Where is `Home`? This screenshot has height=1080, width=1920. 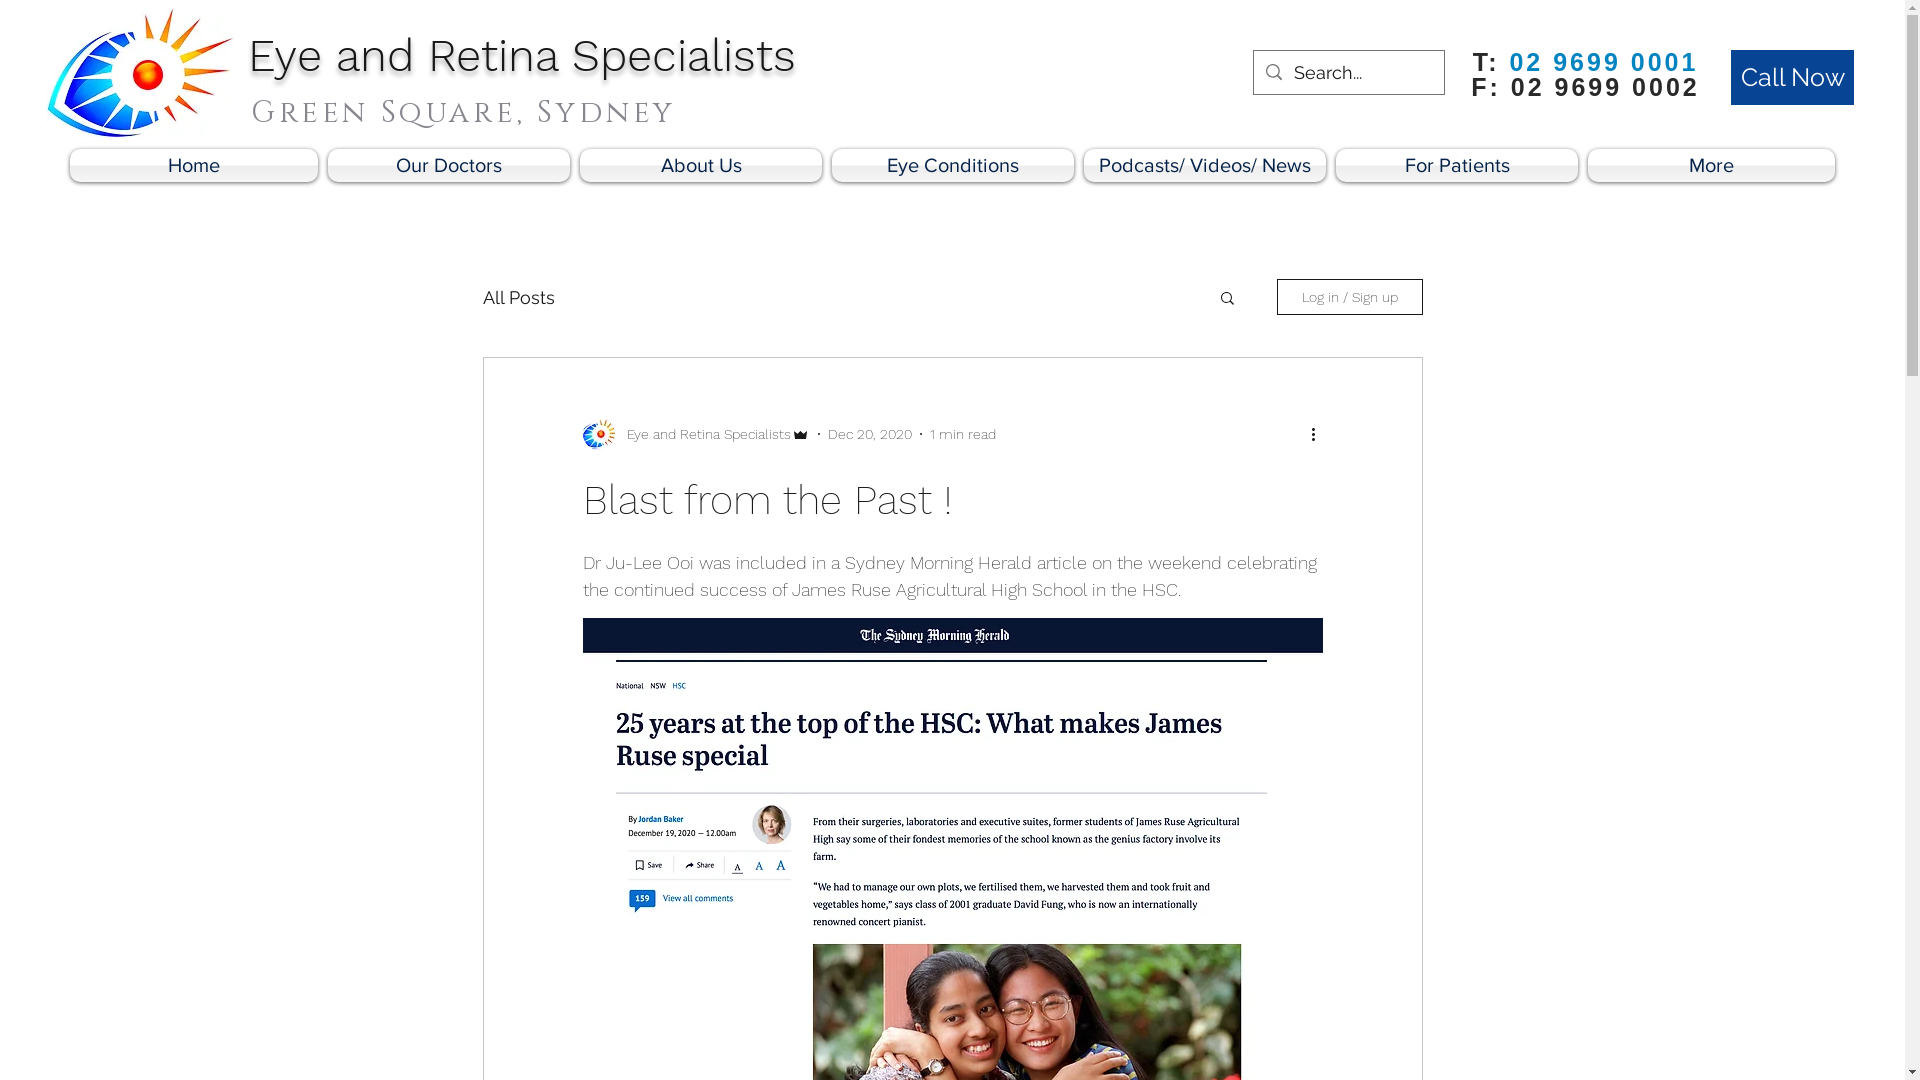 Home is located at coordinates (196, 166).